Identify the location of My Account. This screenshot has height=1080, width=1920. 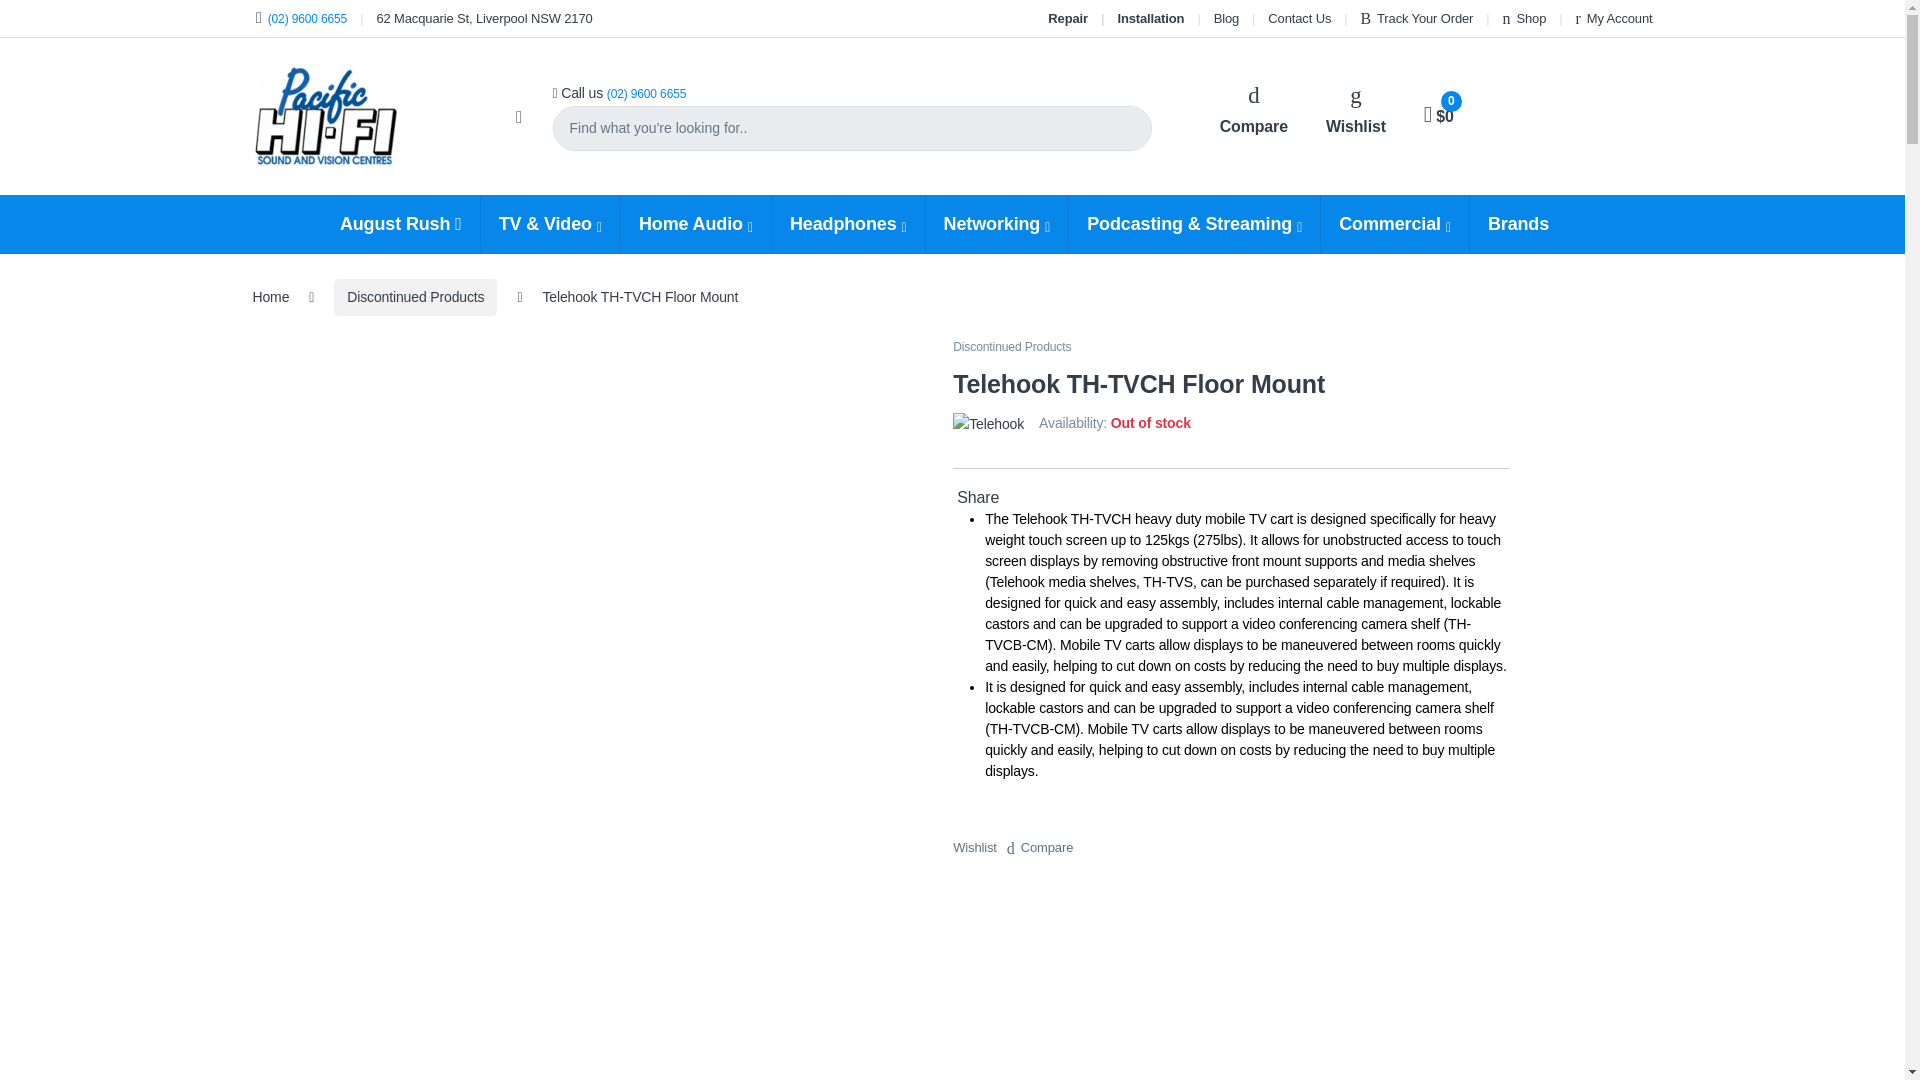
(1614, 18).